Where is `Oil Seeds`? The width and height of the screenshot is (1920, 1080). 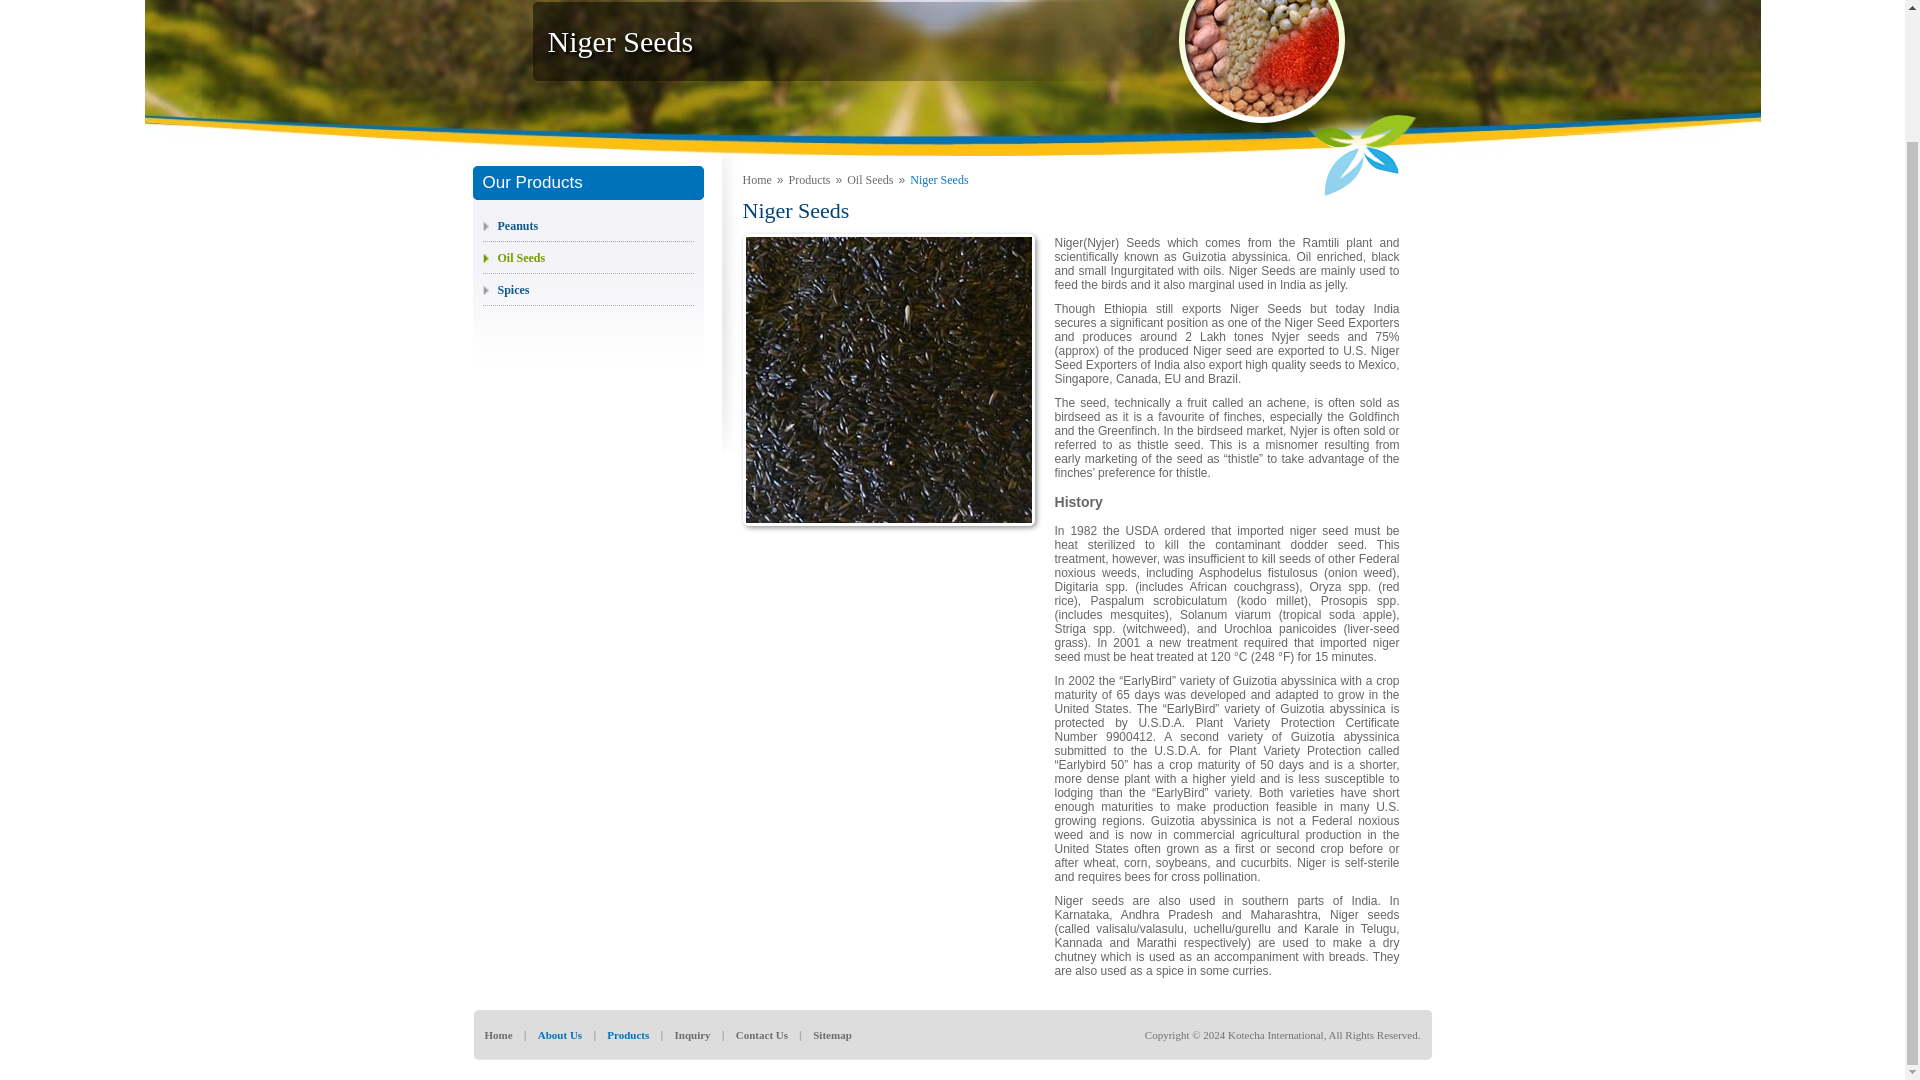
Oil Seeds is located at coordinates (869, 179).